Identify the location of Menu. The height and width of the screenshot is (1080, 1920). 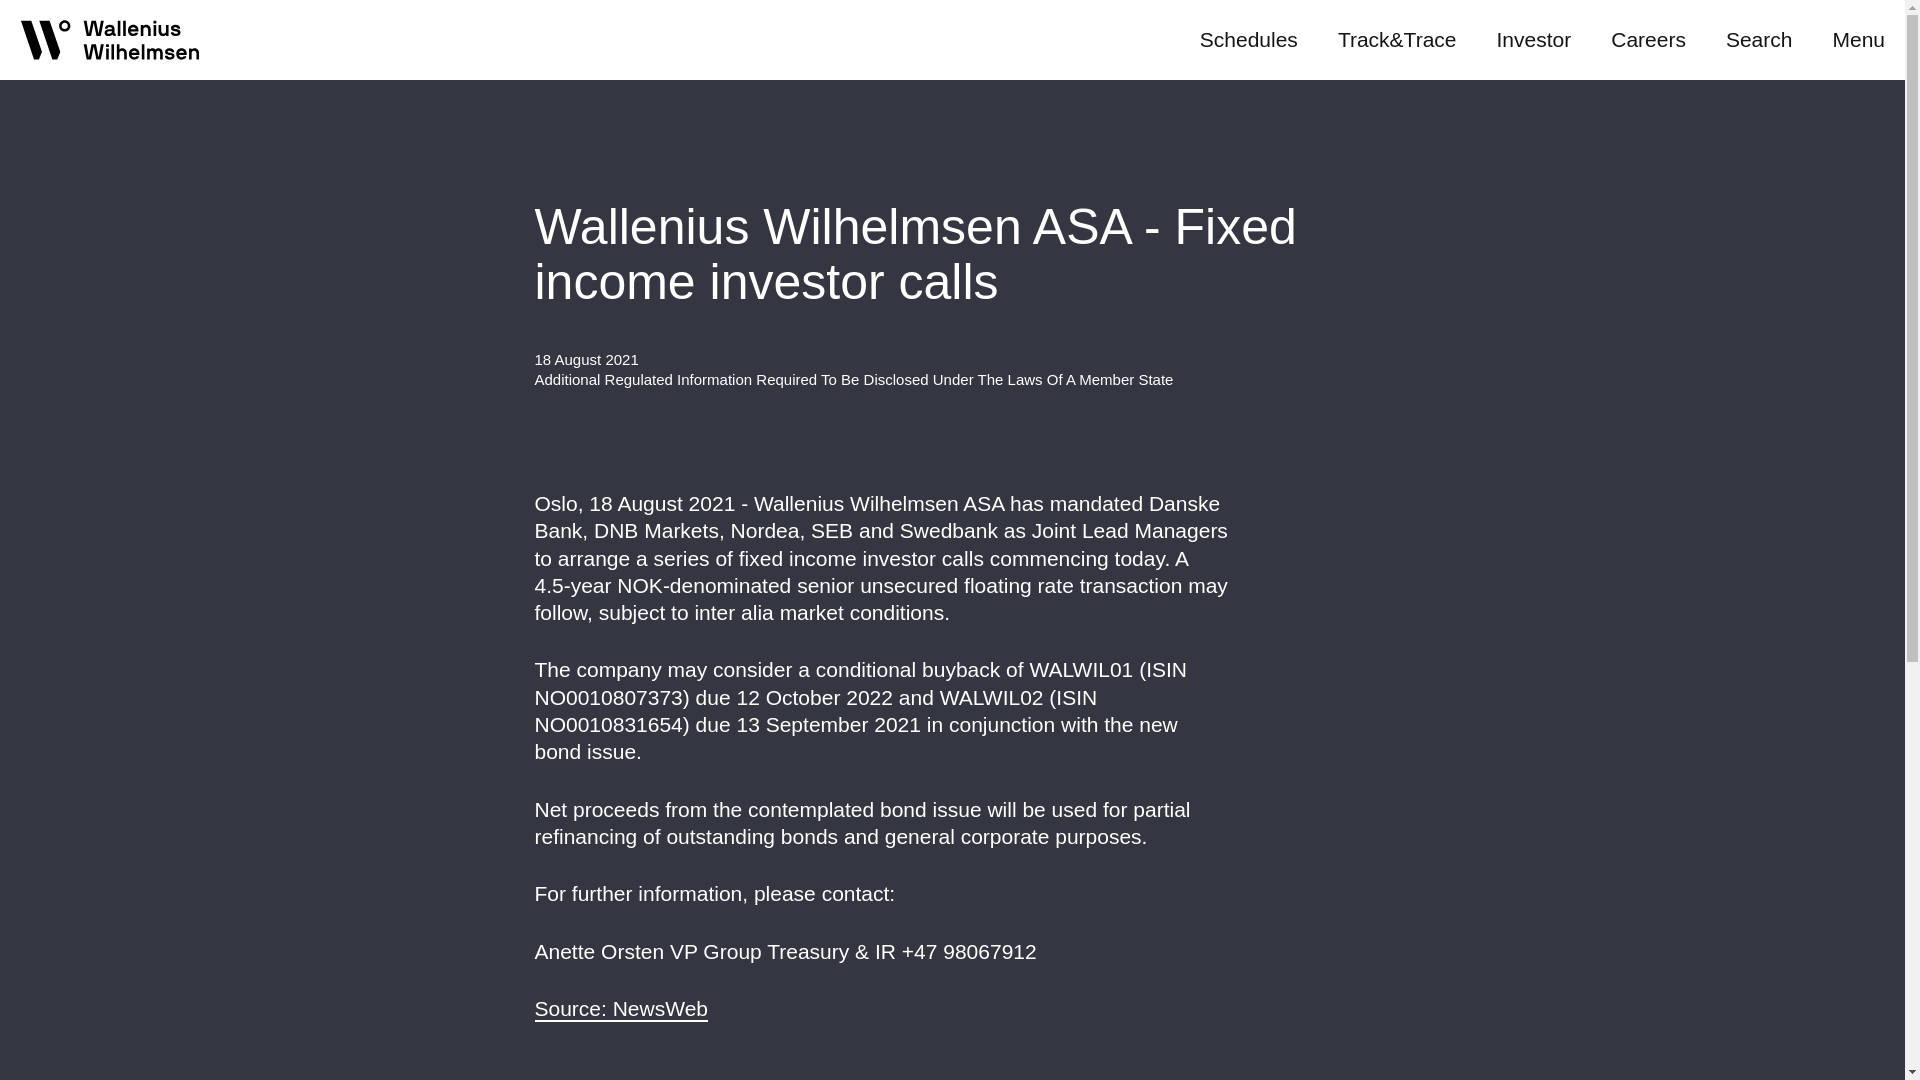
(1858, 40).